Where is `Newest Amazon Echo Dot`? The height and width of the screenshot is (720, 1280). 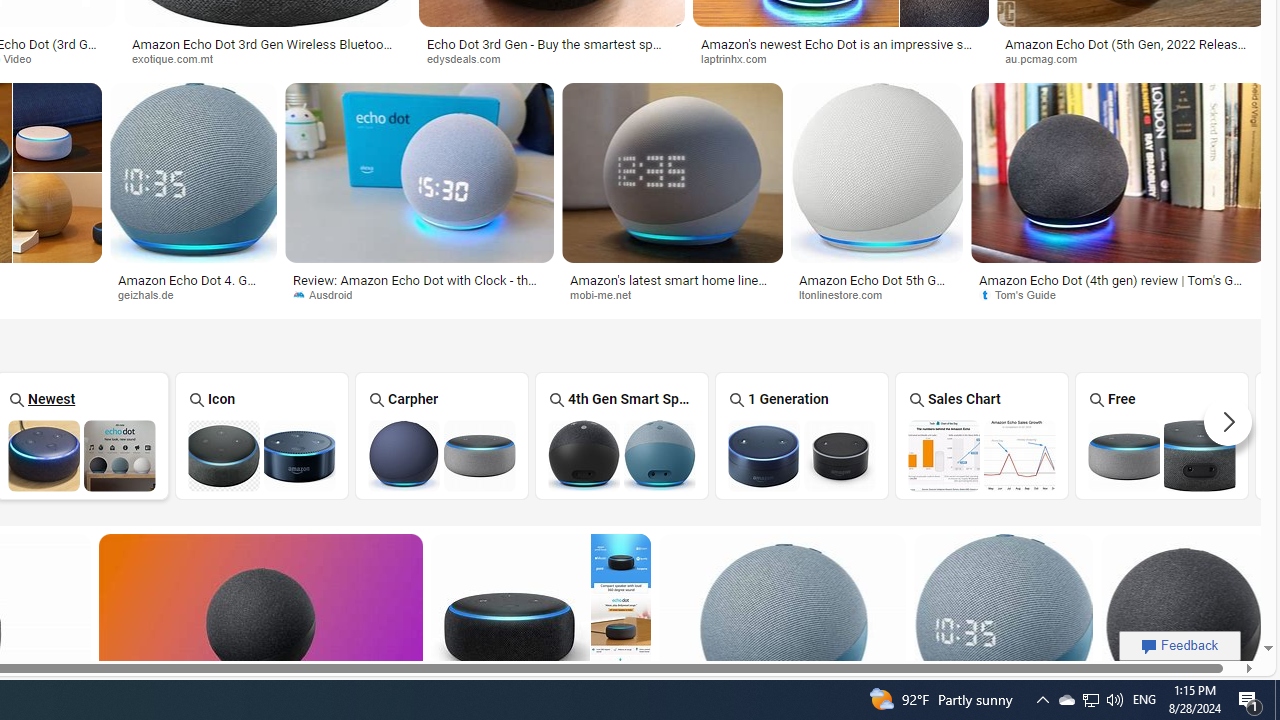 Newest Amazon Echo Dot is located at coordinates (82, 455).